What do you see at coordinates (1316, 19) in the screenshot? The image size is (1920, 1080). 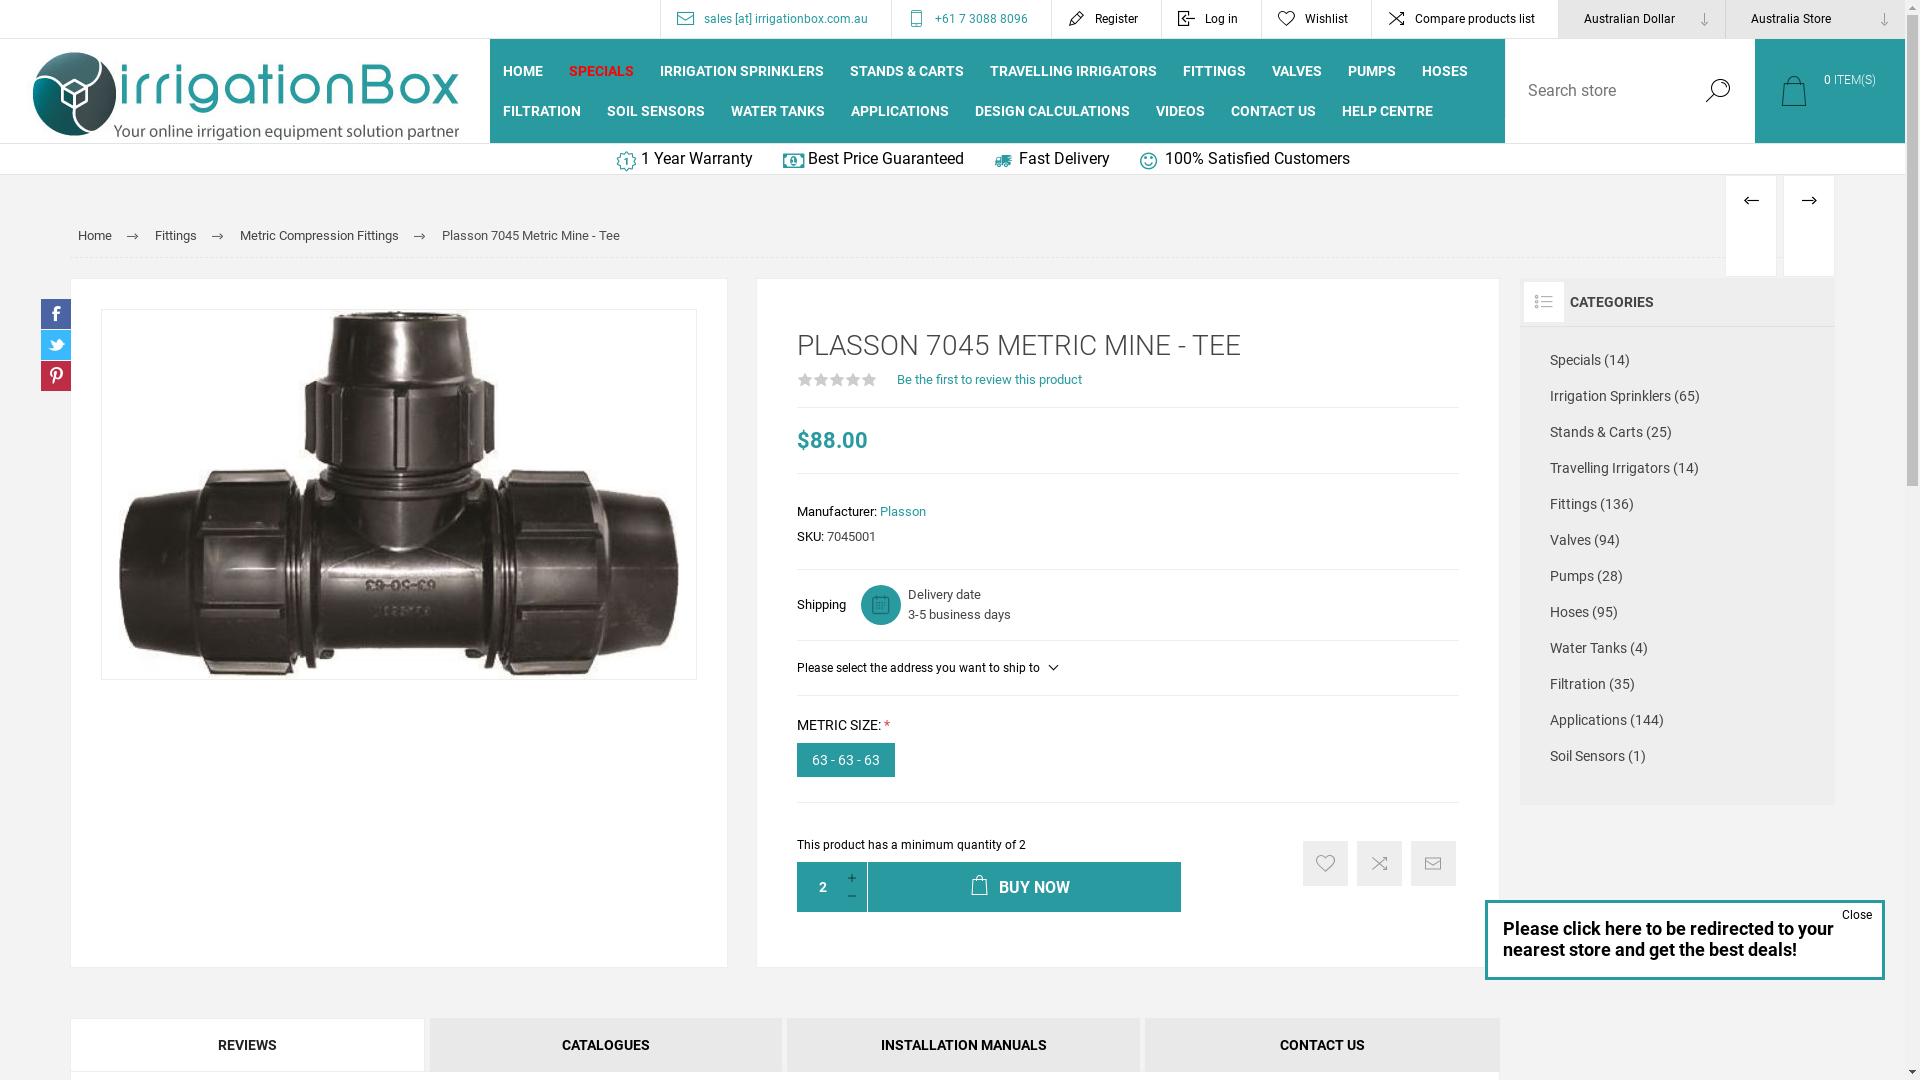 I see `Wishlist` at bounding box center [1316, 19].